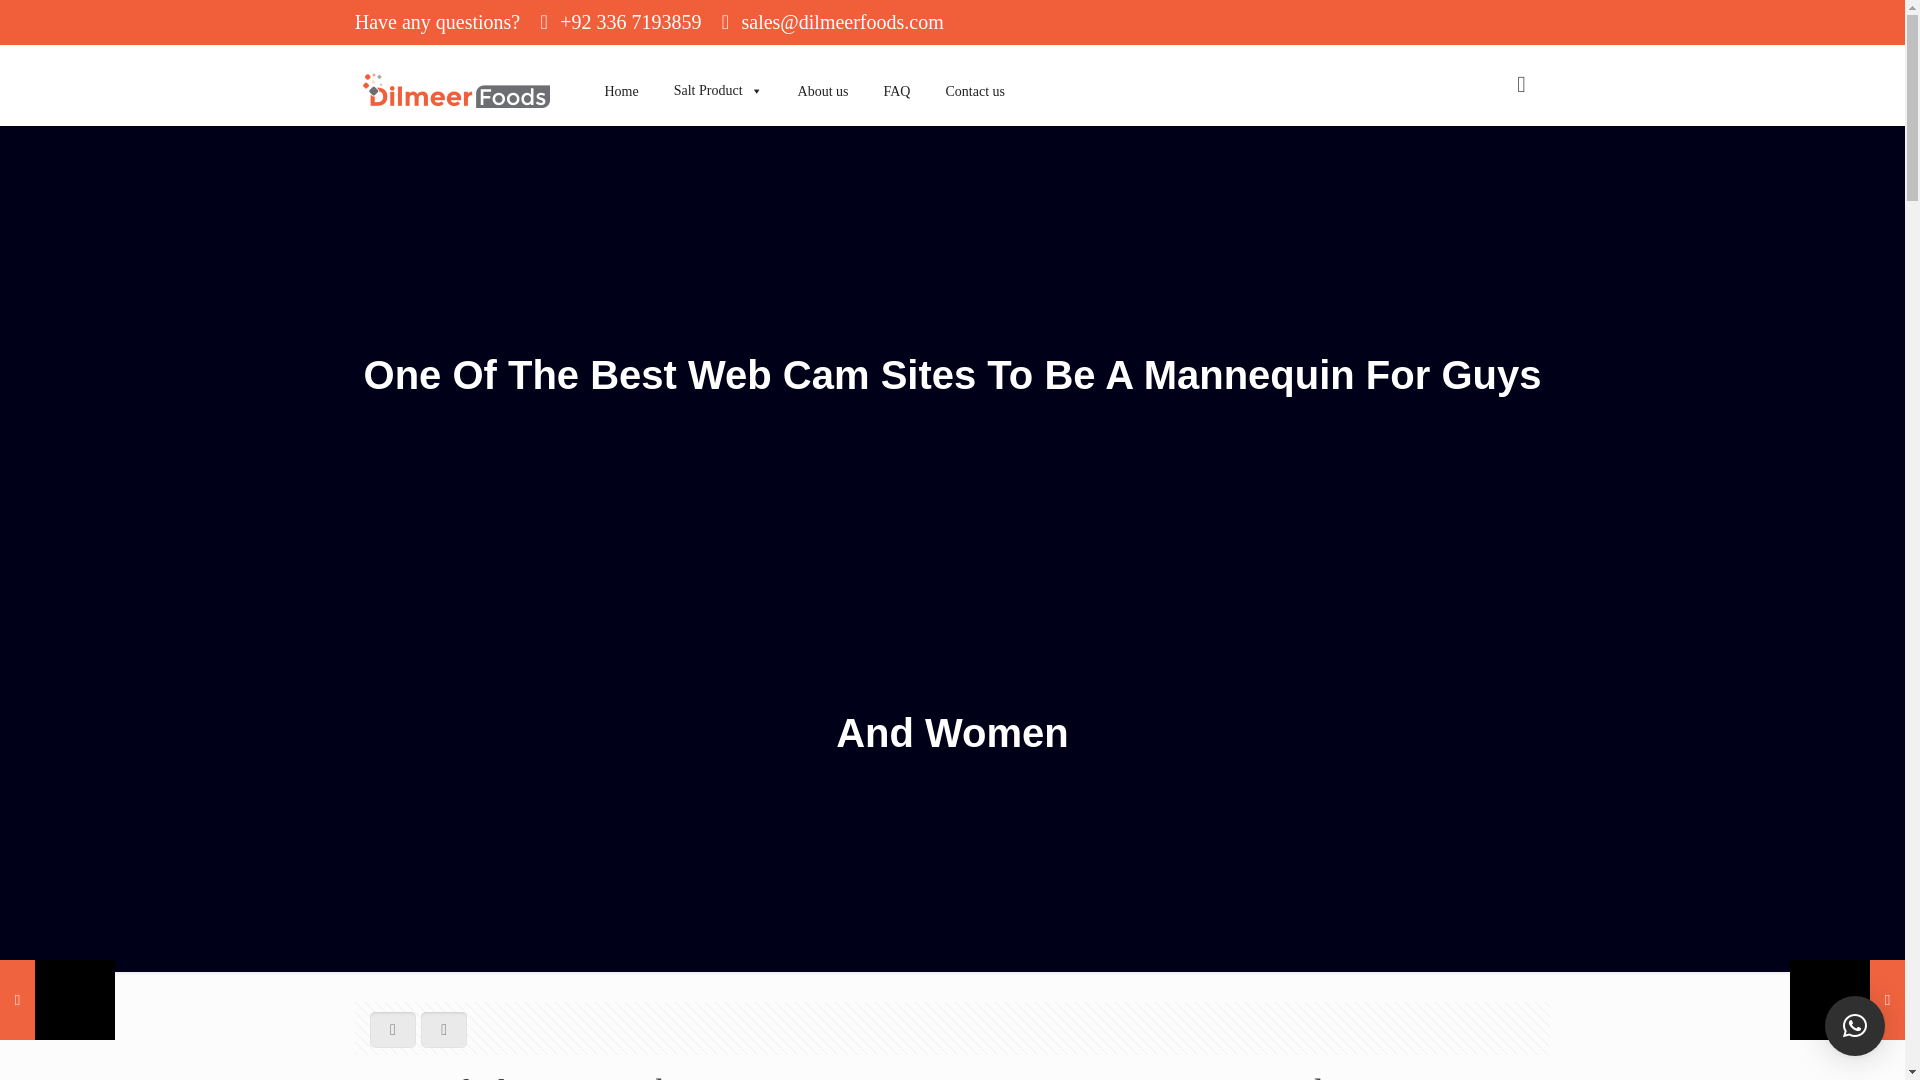  I want to click on Salt Product, so click(710, 68).